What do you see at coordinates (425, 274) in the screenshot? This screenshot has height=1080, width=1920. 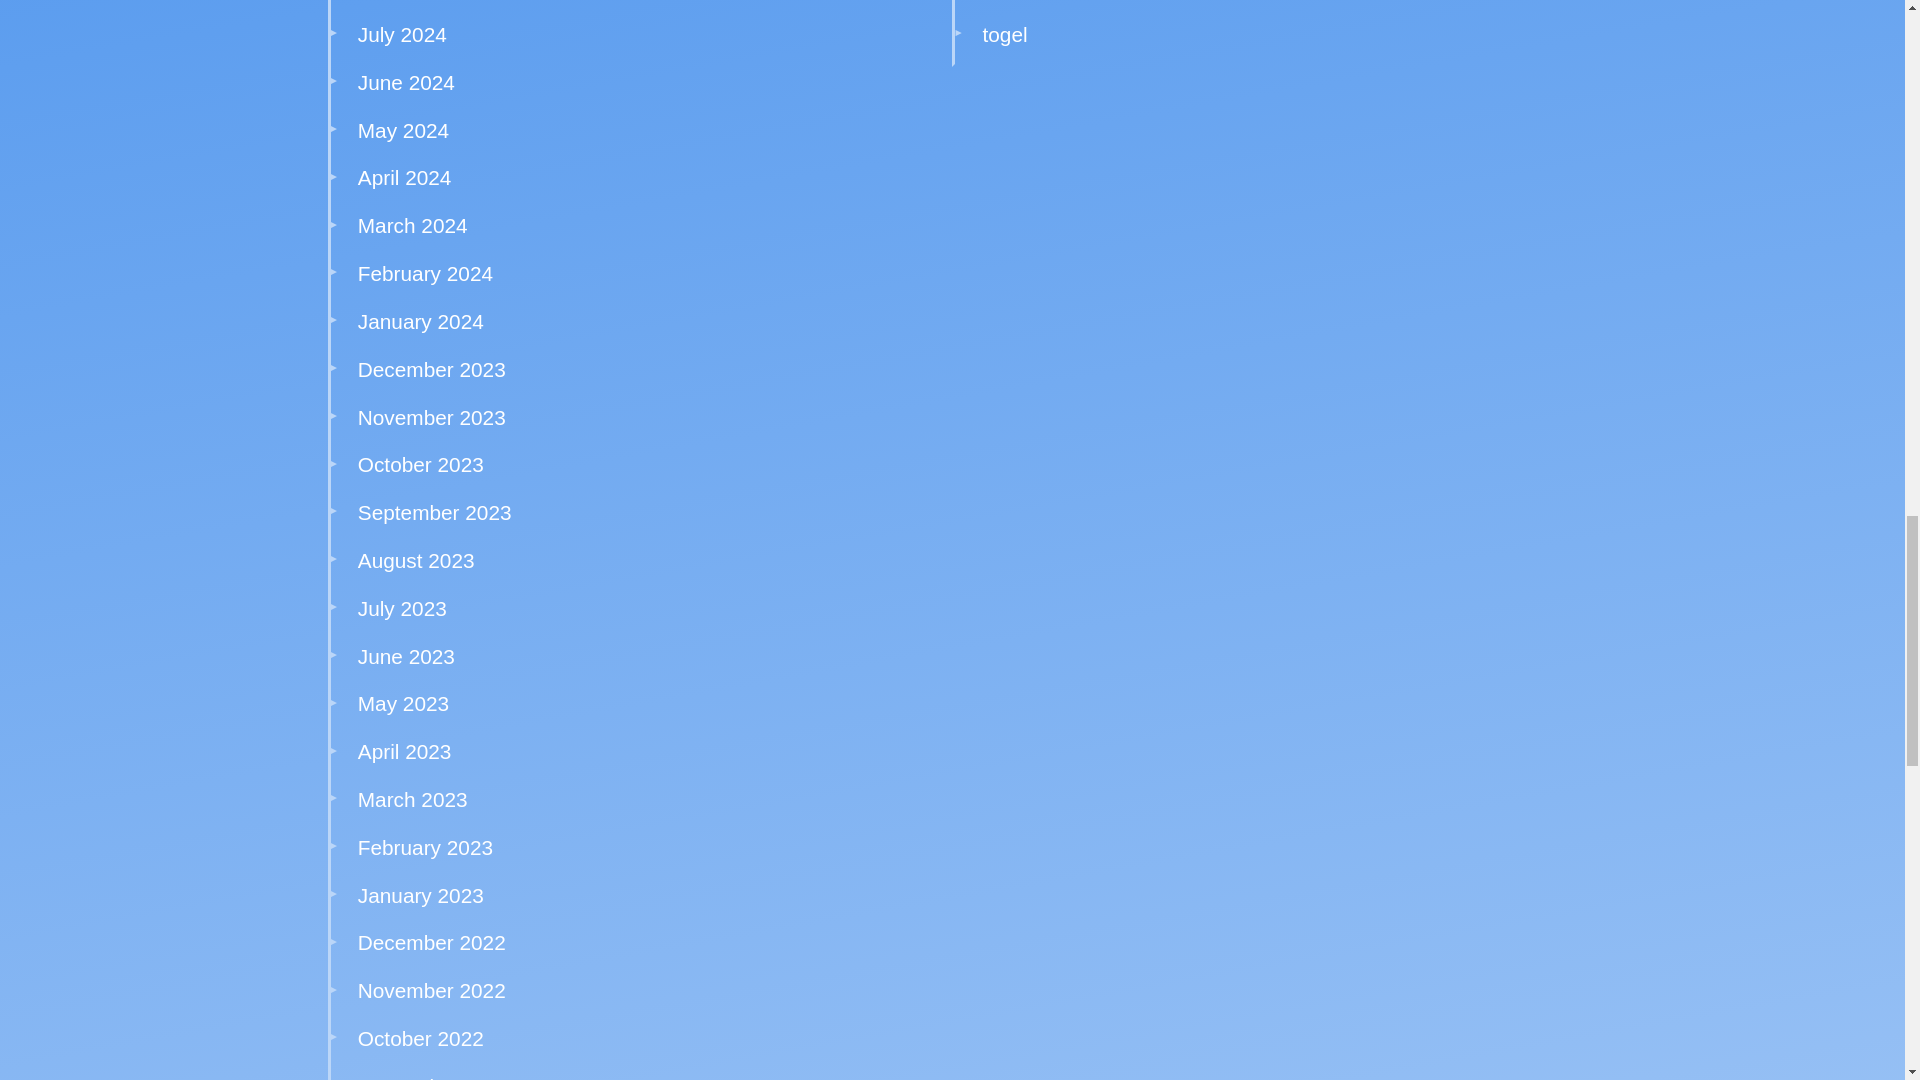 I see `February 2024` at bounding box center [425, 274].